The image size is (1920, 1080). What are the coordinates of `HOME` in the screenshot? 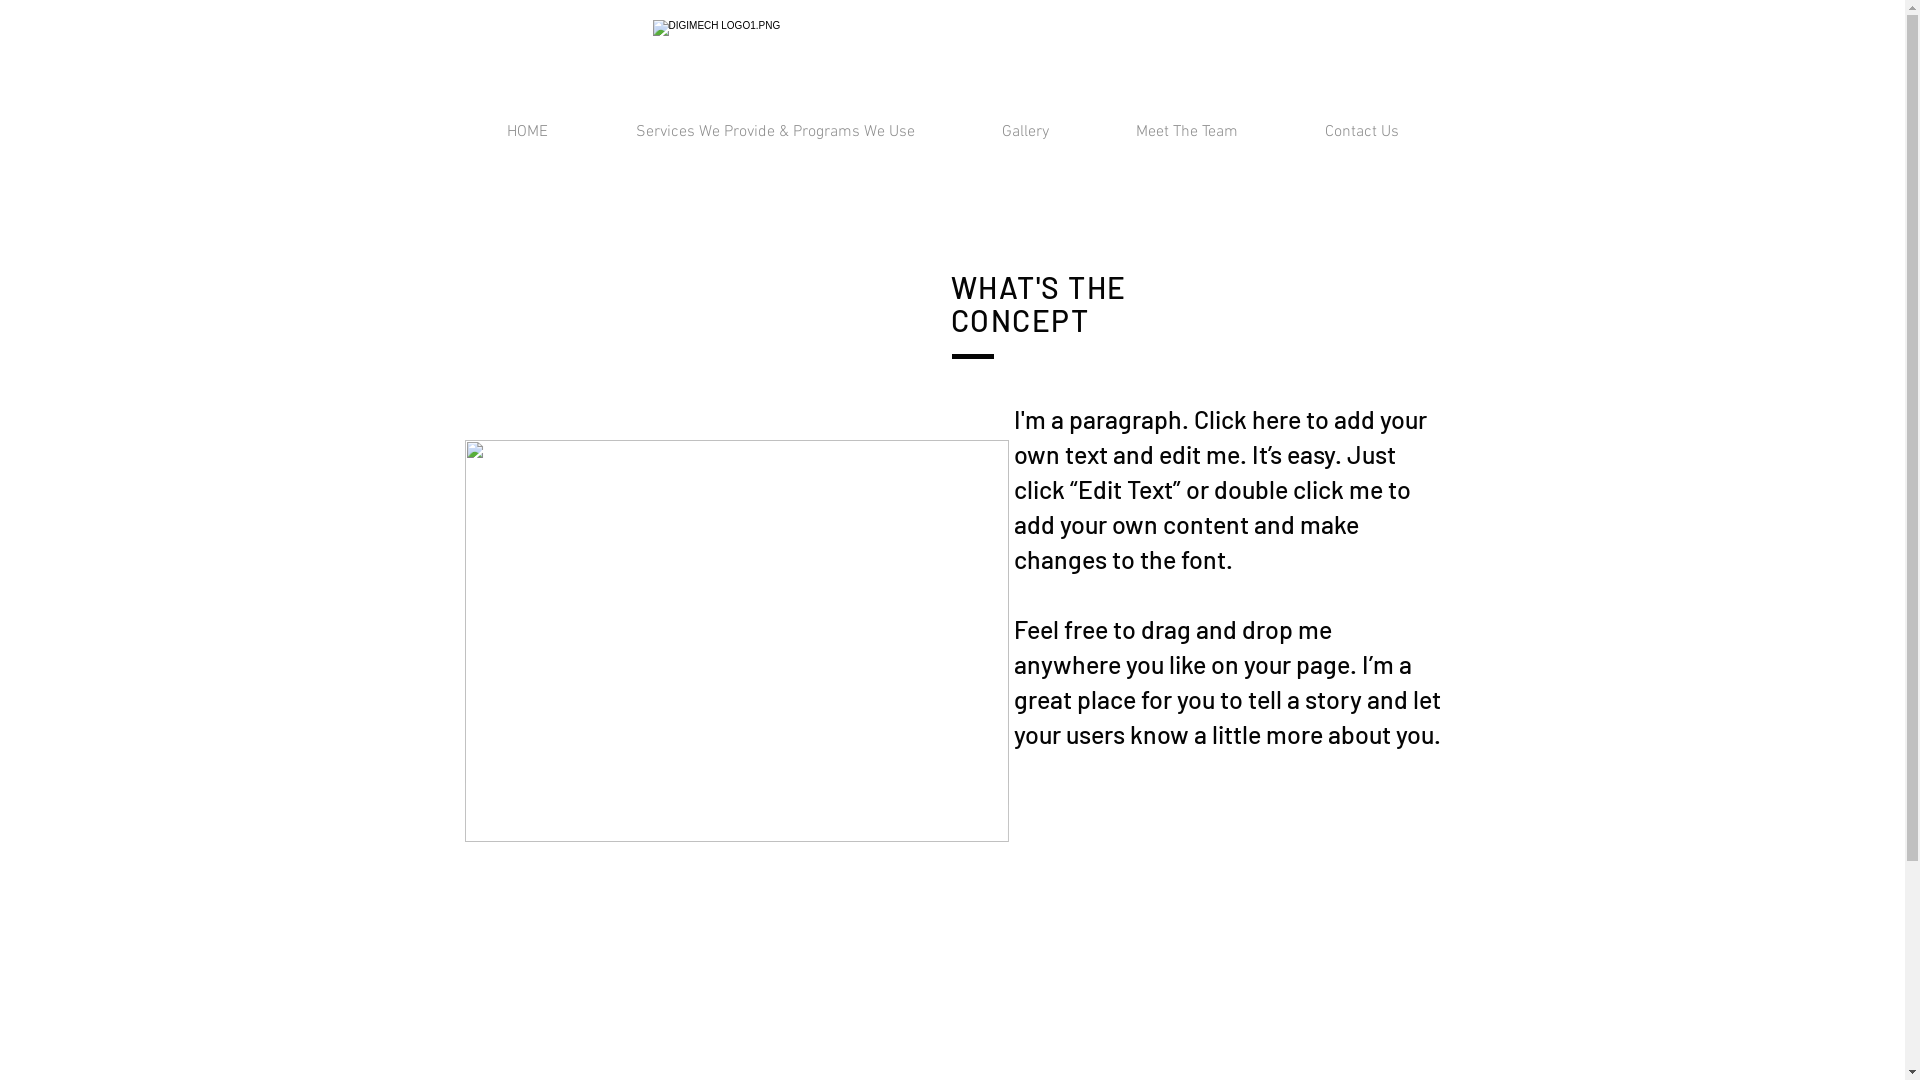 It's located at (526, 132).